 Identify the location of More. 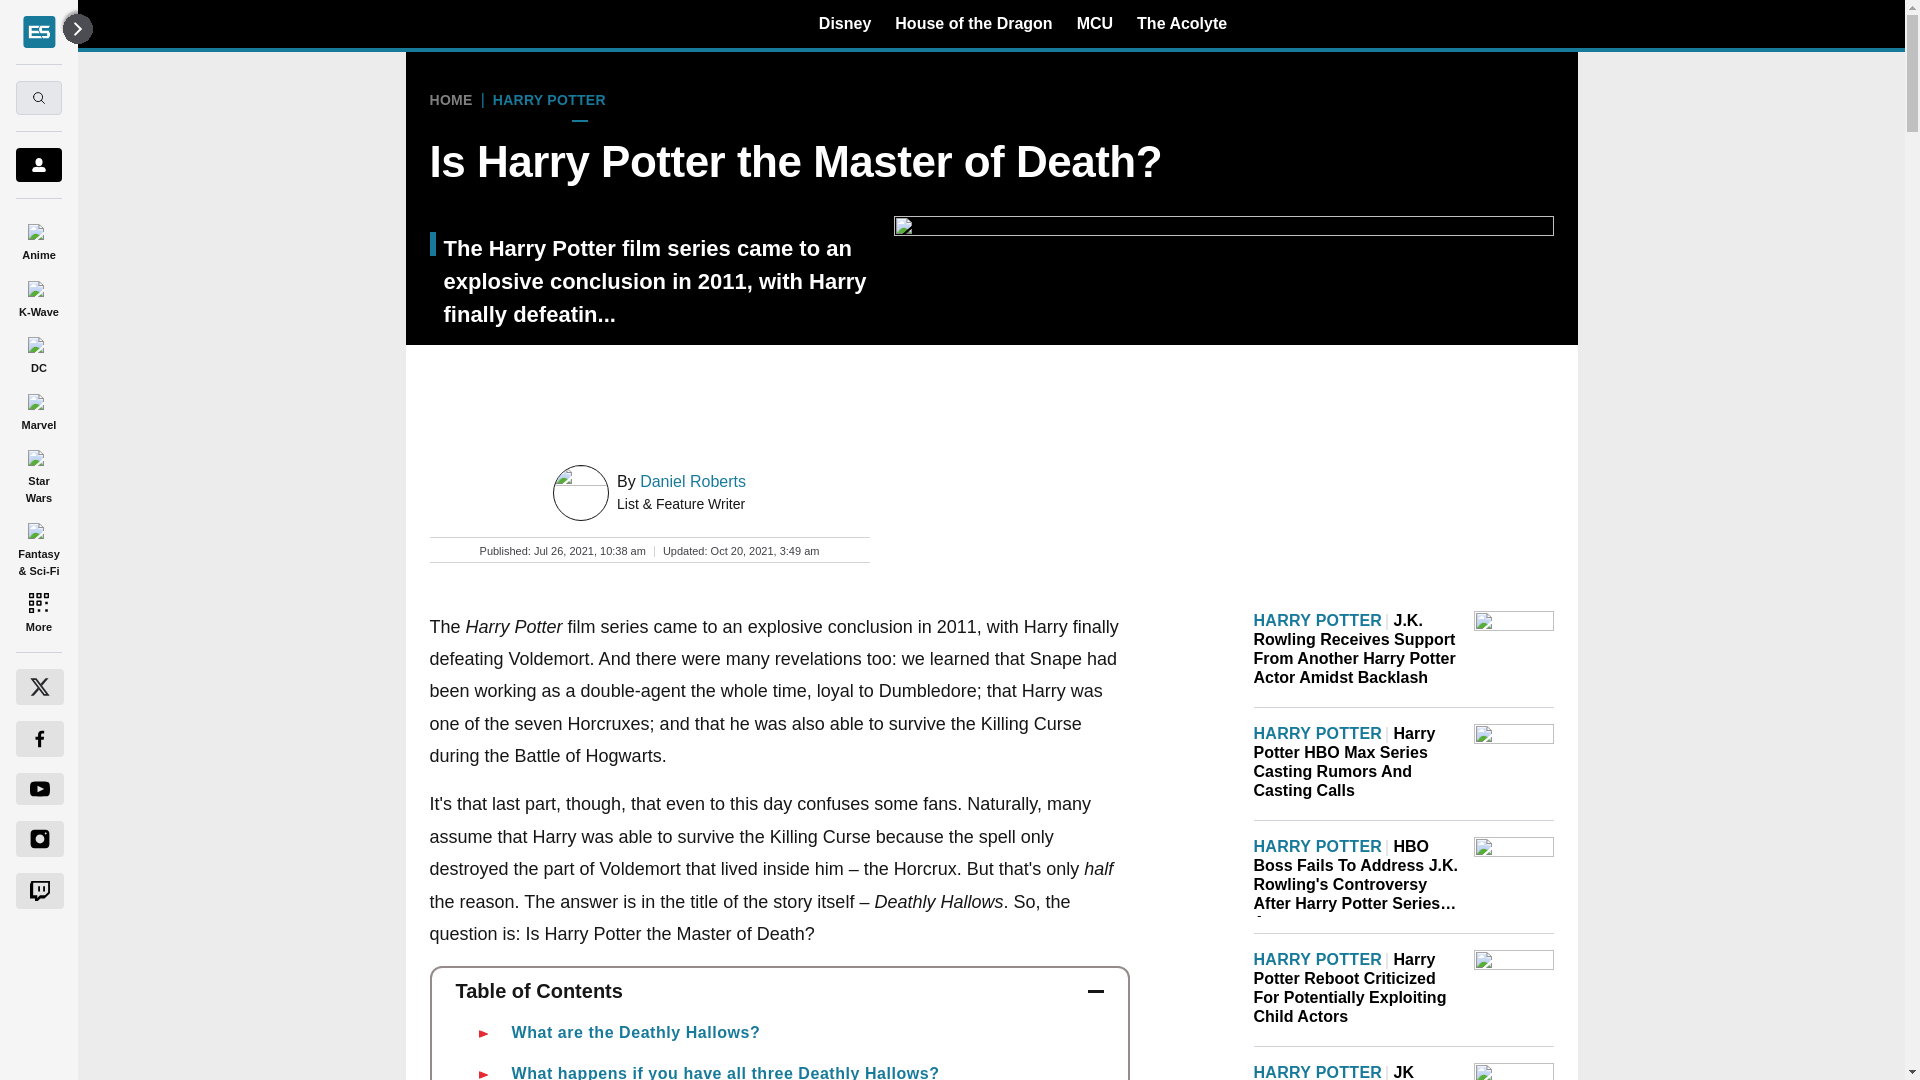
(38, 612).